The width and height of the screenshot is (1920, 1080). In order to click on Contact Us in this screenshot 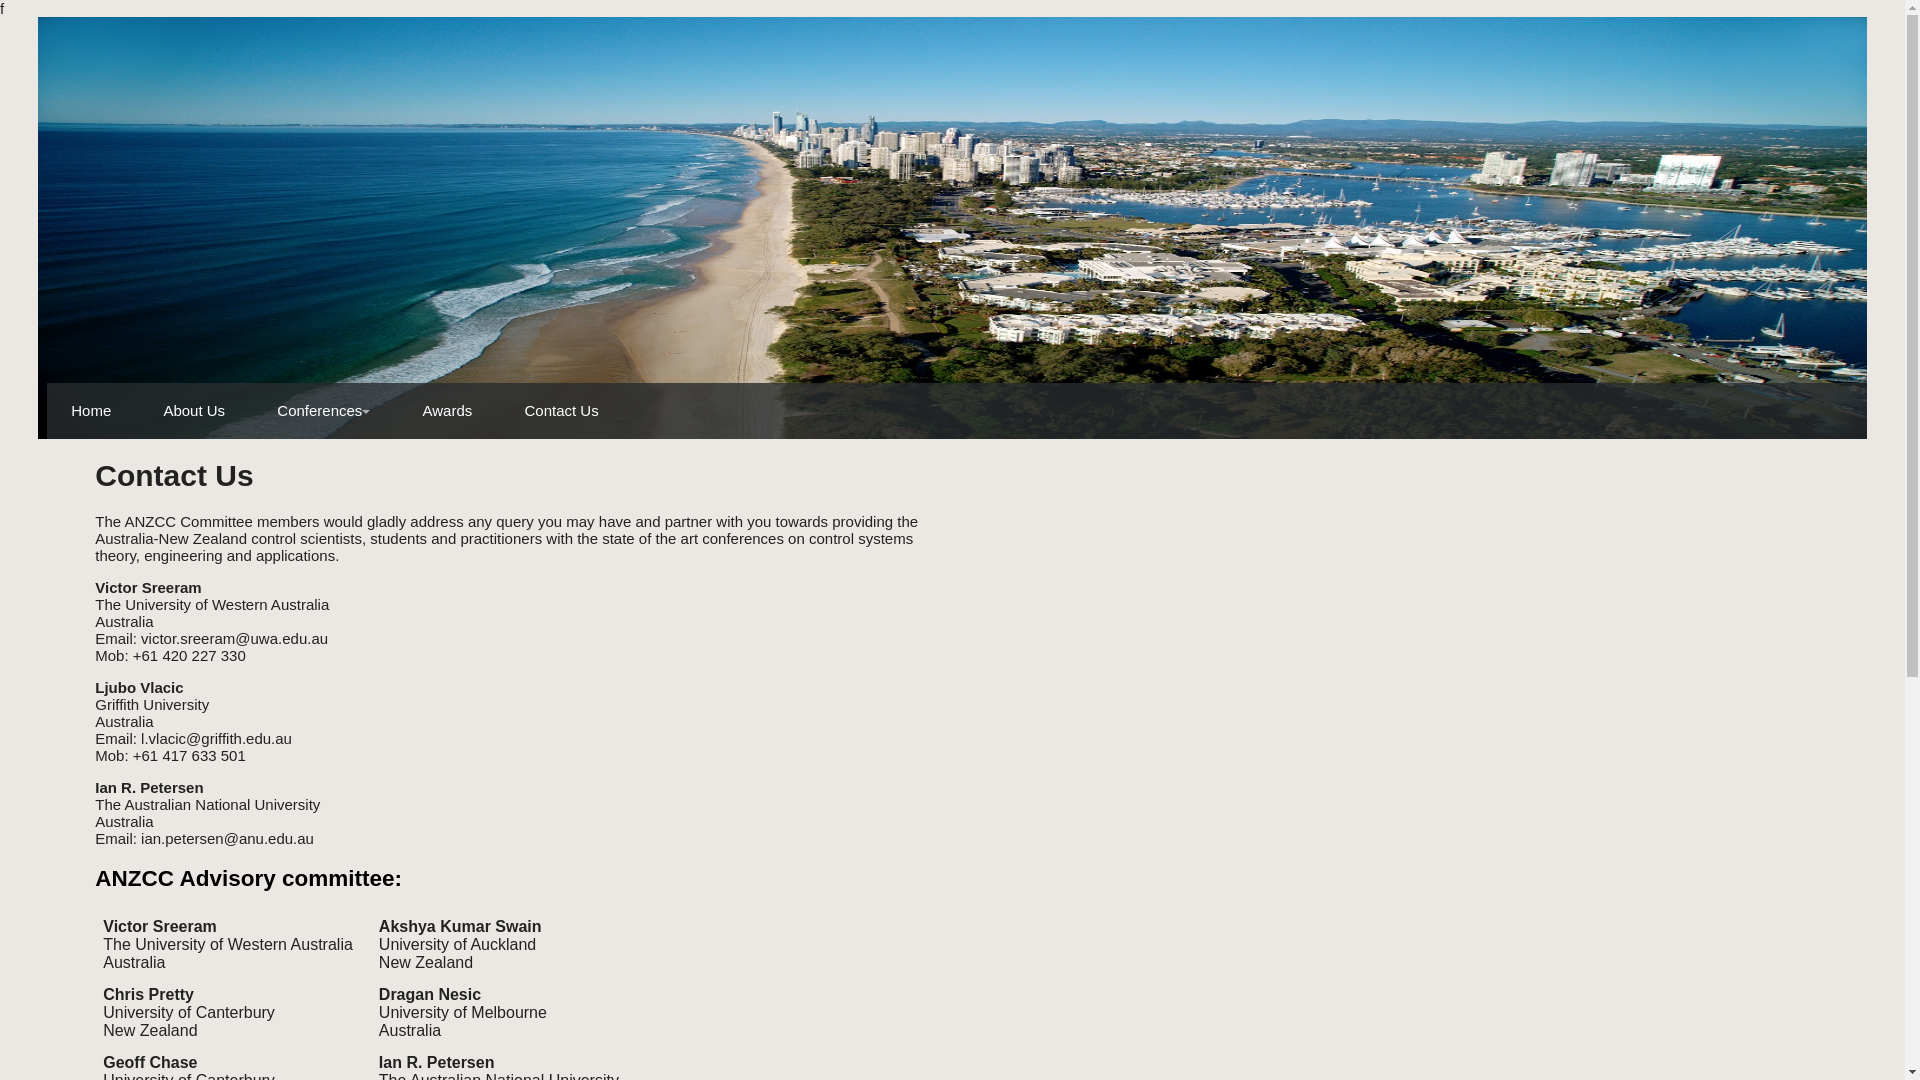, I will do `click(561, 411)`.